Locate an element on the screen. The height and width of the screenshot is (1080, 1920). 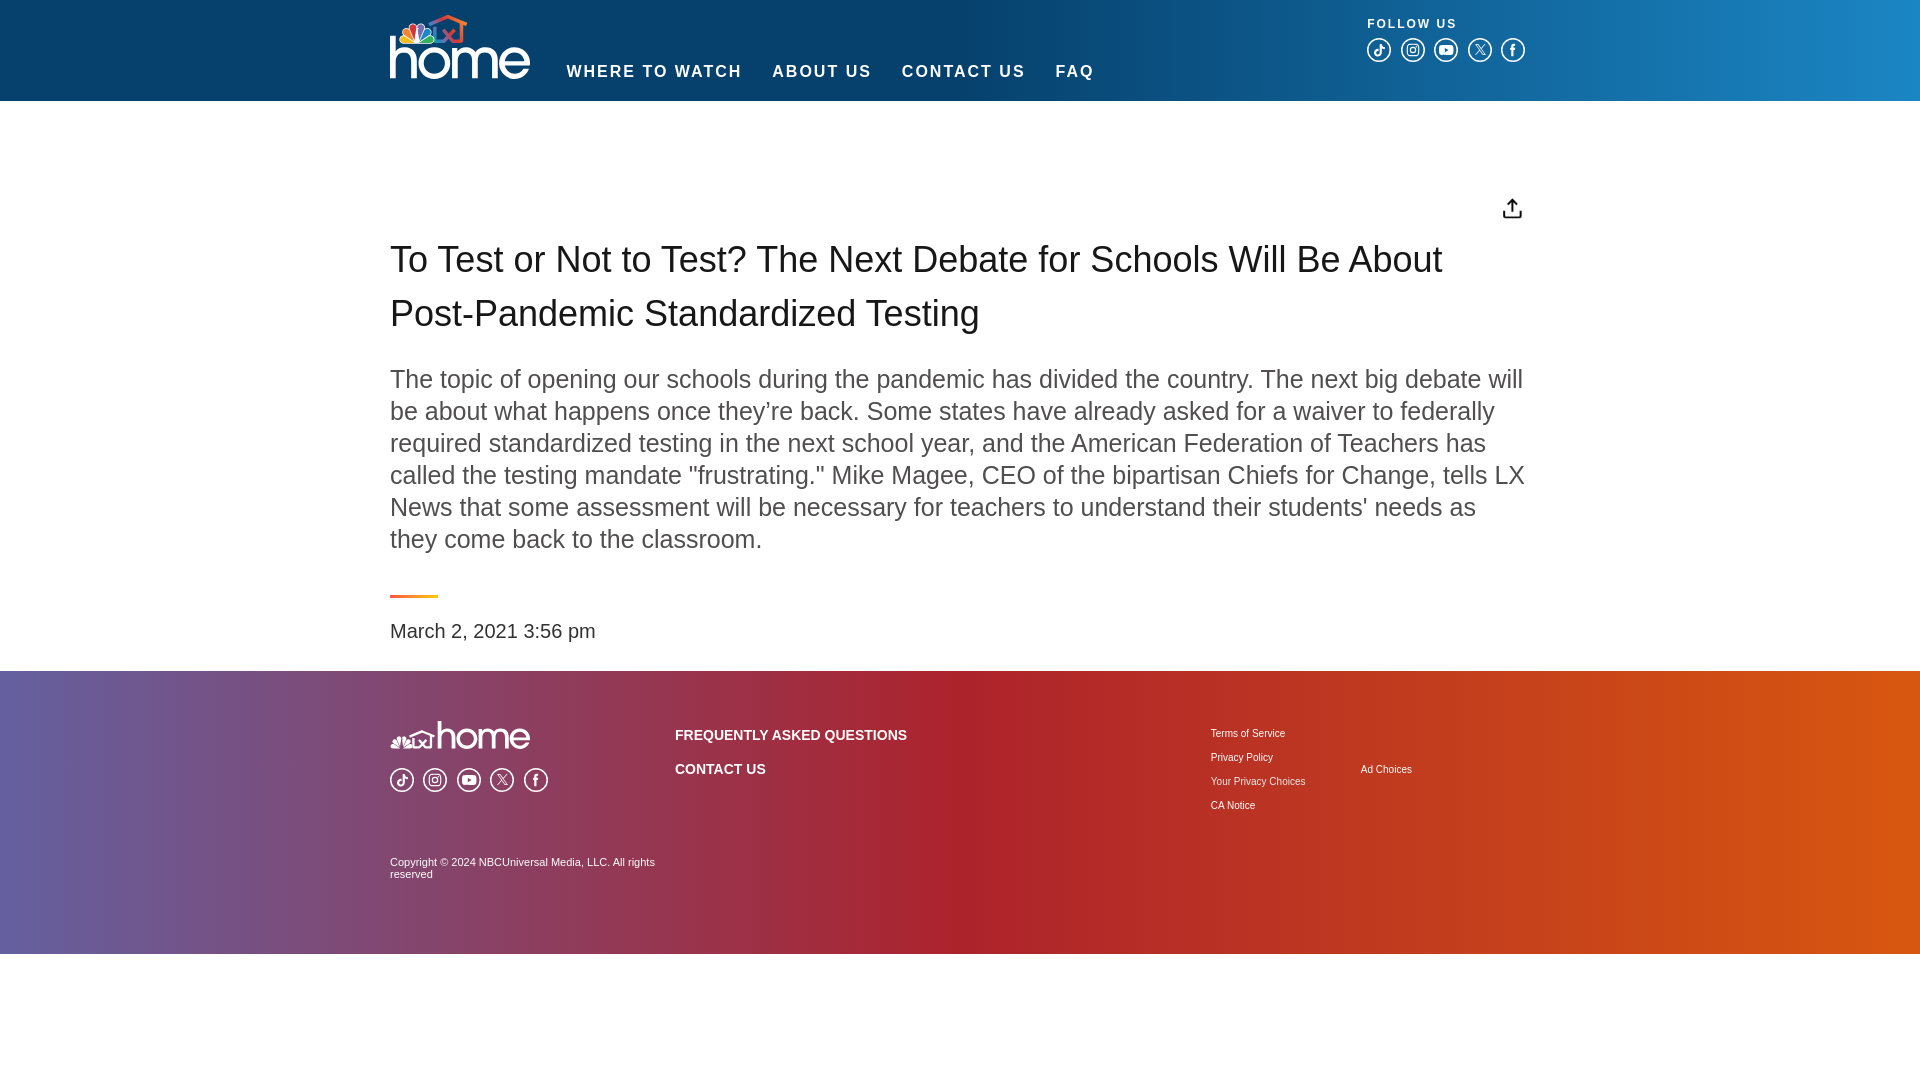
FREQUENTLY ASKED QUESTIONS is located at coordinates (790, 734).